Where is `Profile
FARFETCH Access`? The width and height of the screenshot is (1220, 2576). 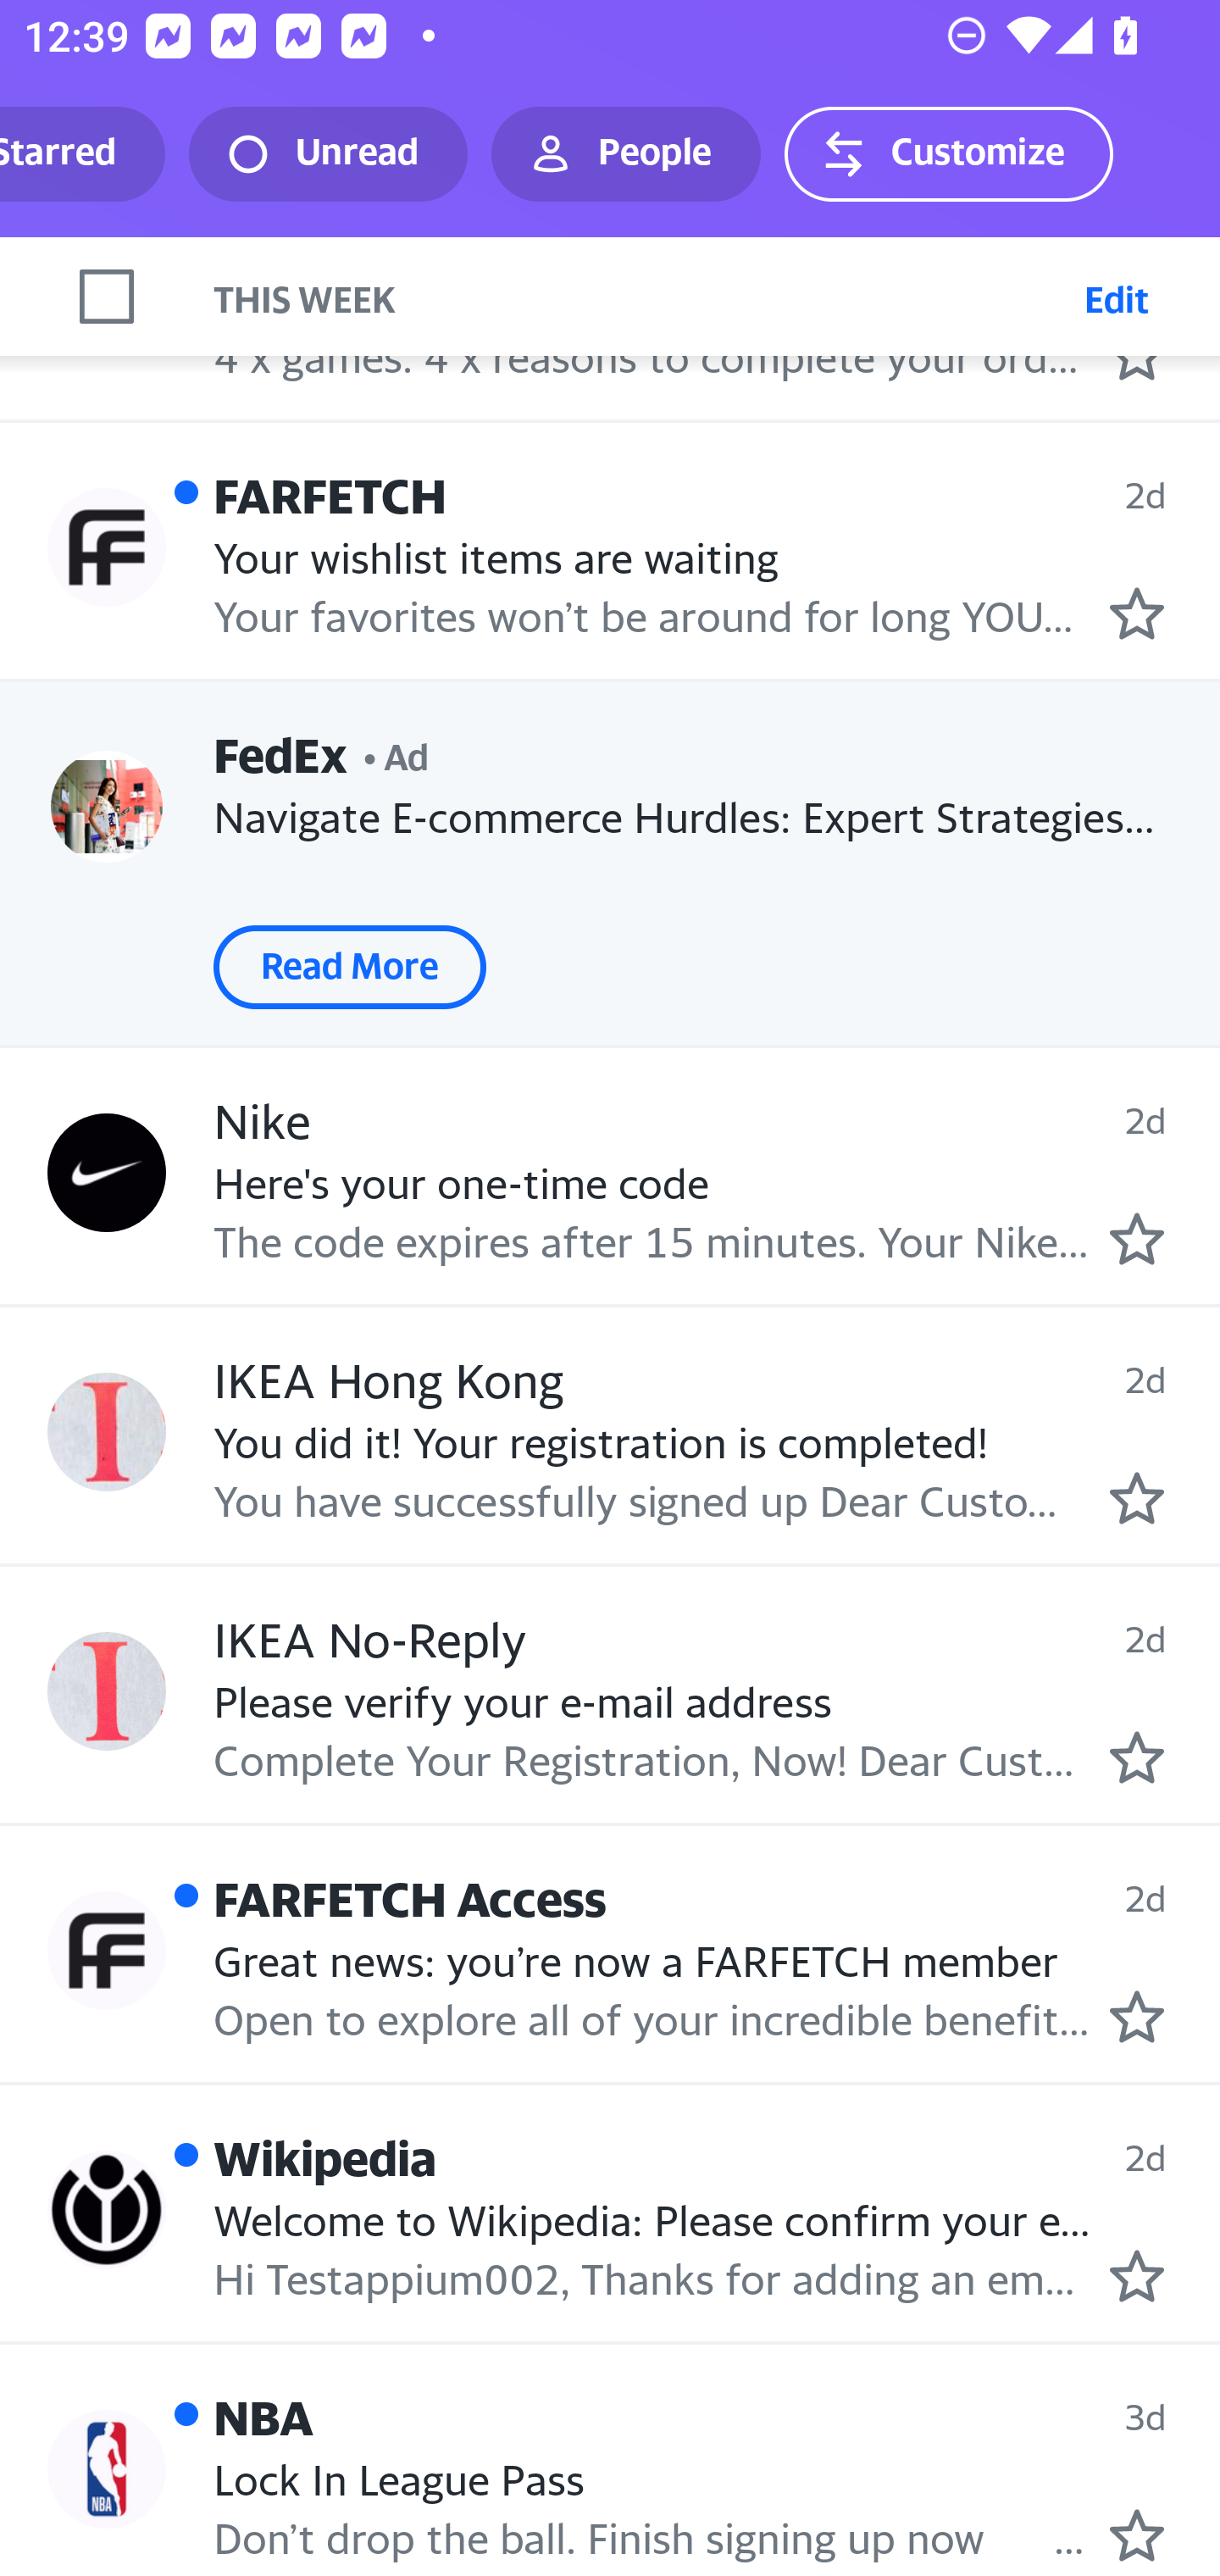
Profile
FARFETCH Access is located at coordinates (107, 1950).